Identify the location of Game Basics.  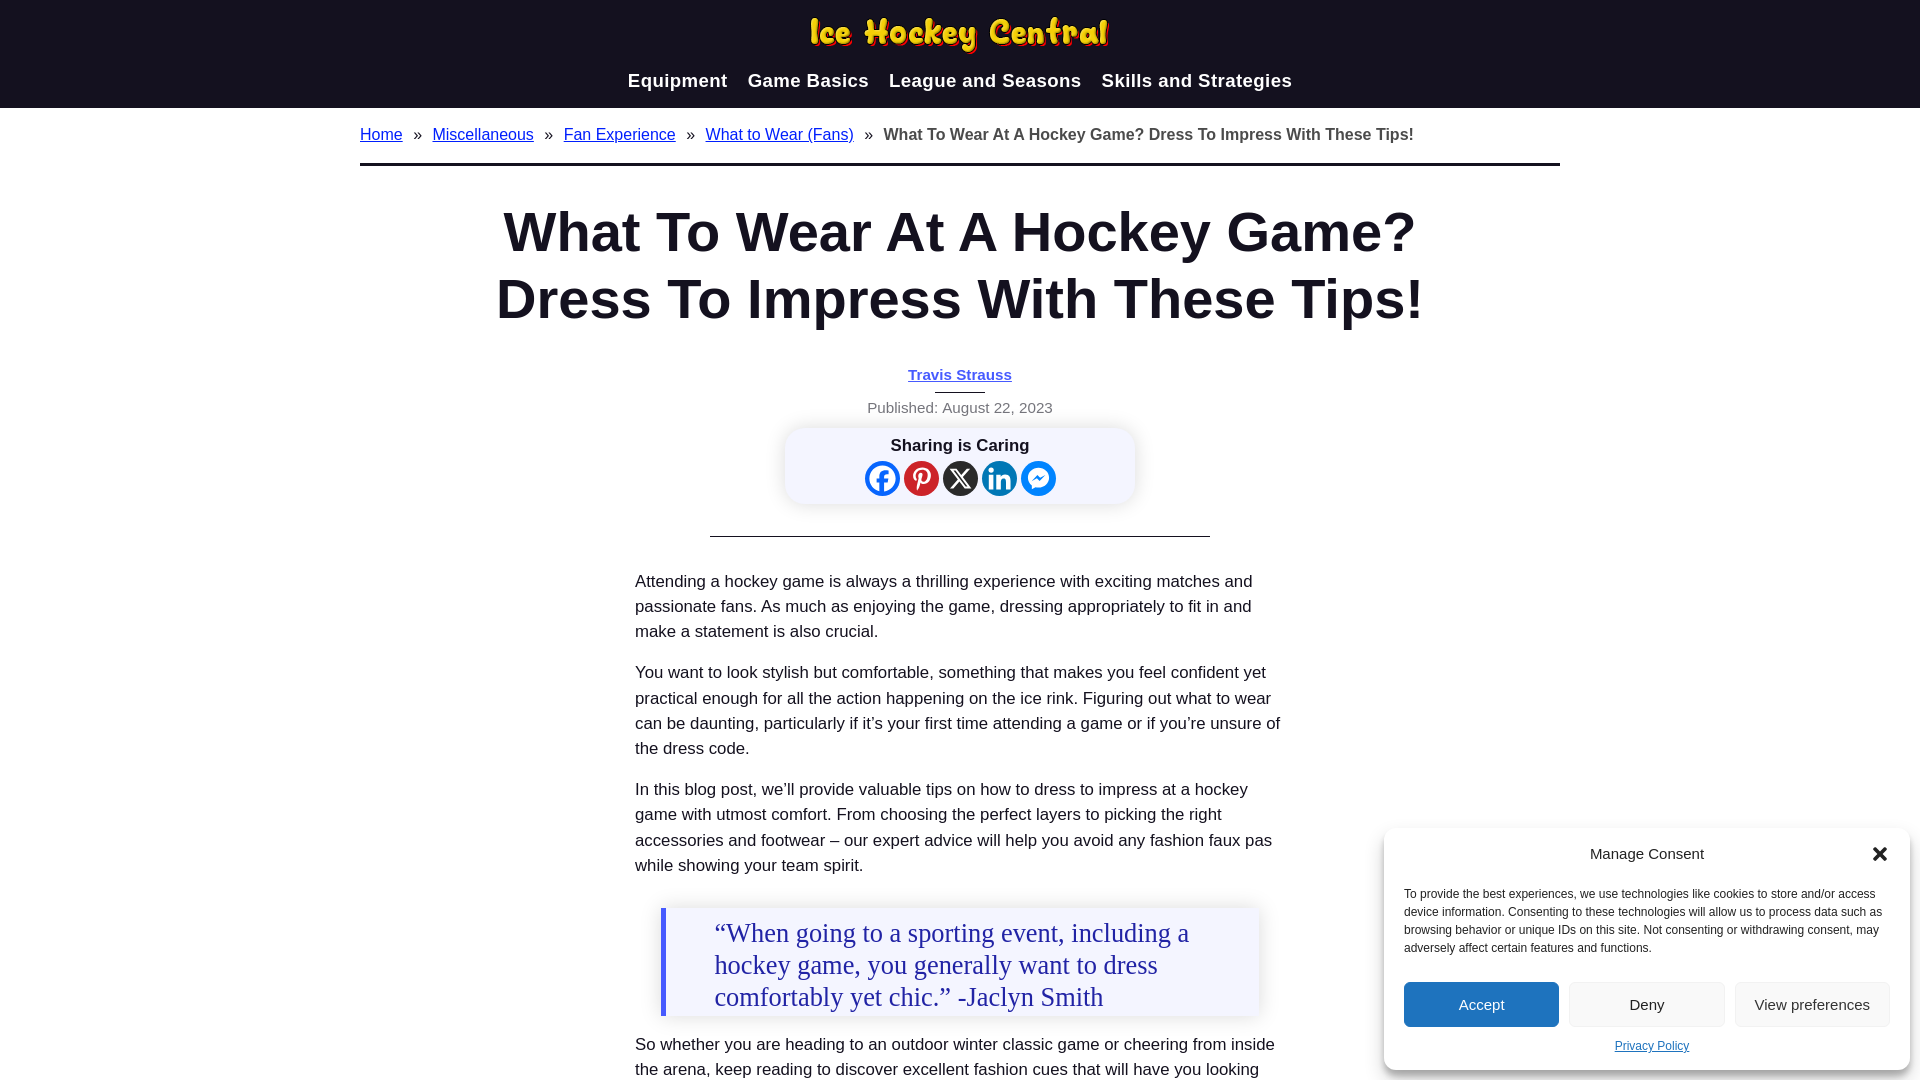
(808, 80).